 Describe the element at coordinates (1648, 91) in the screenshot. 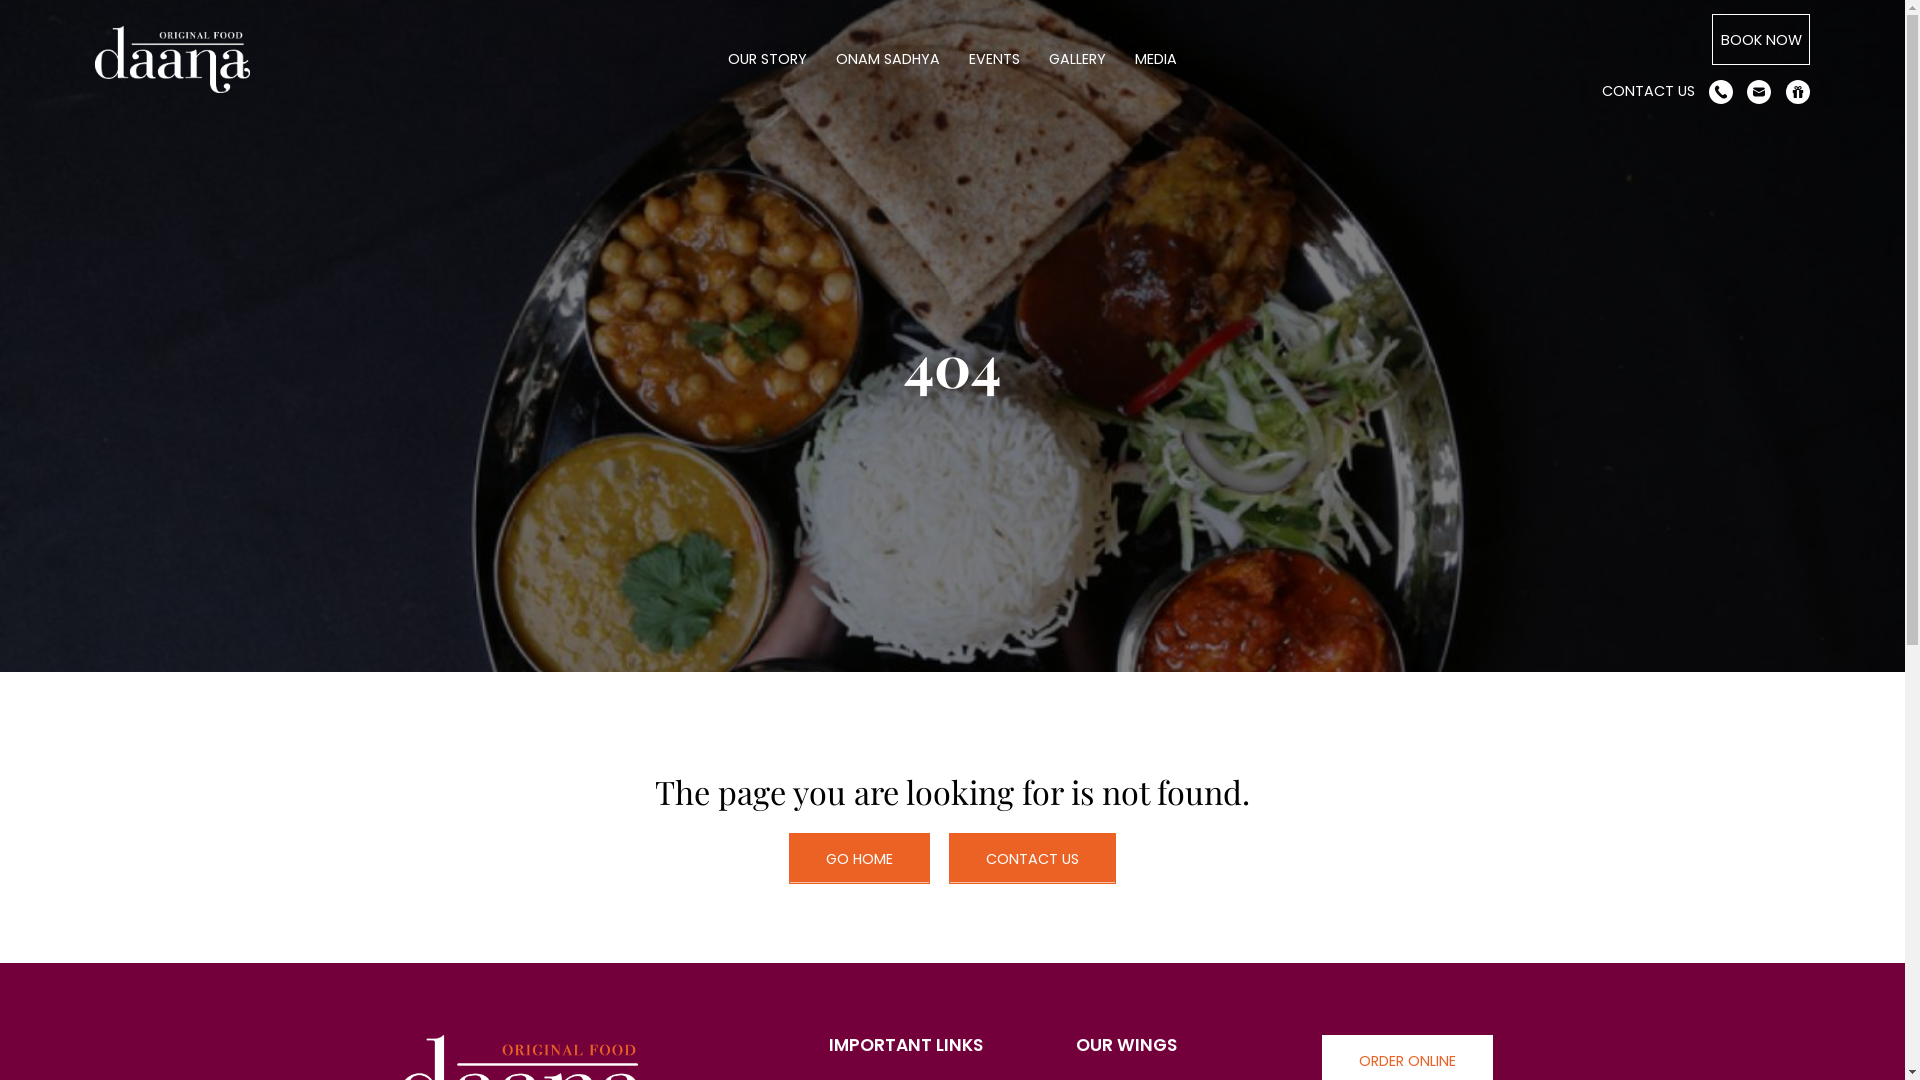

I see `CONTACT US` at that location.